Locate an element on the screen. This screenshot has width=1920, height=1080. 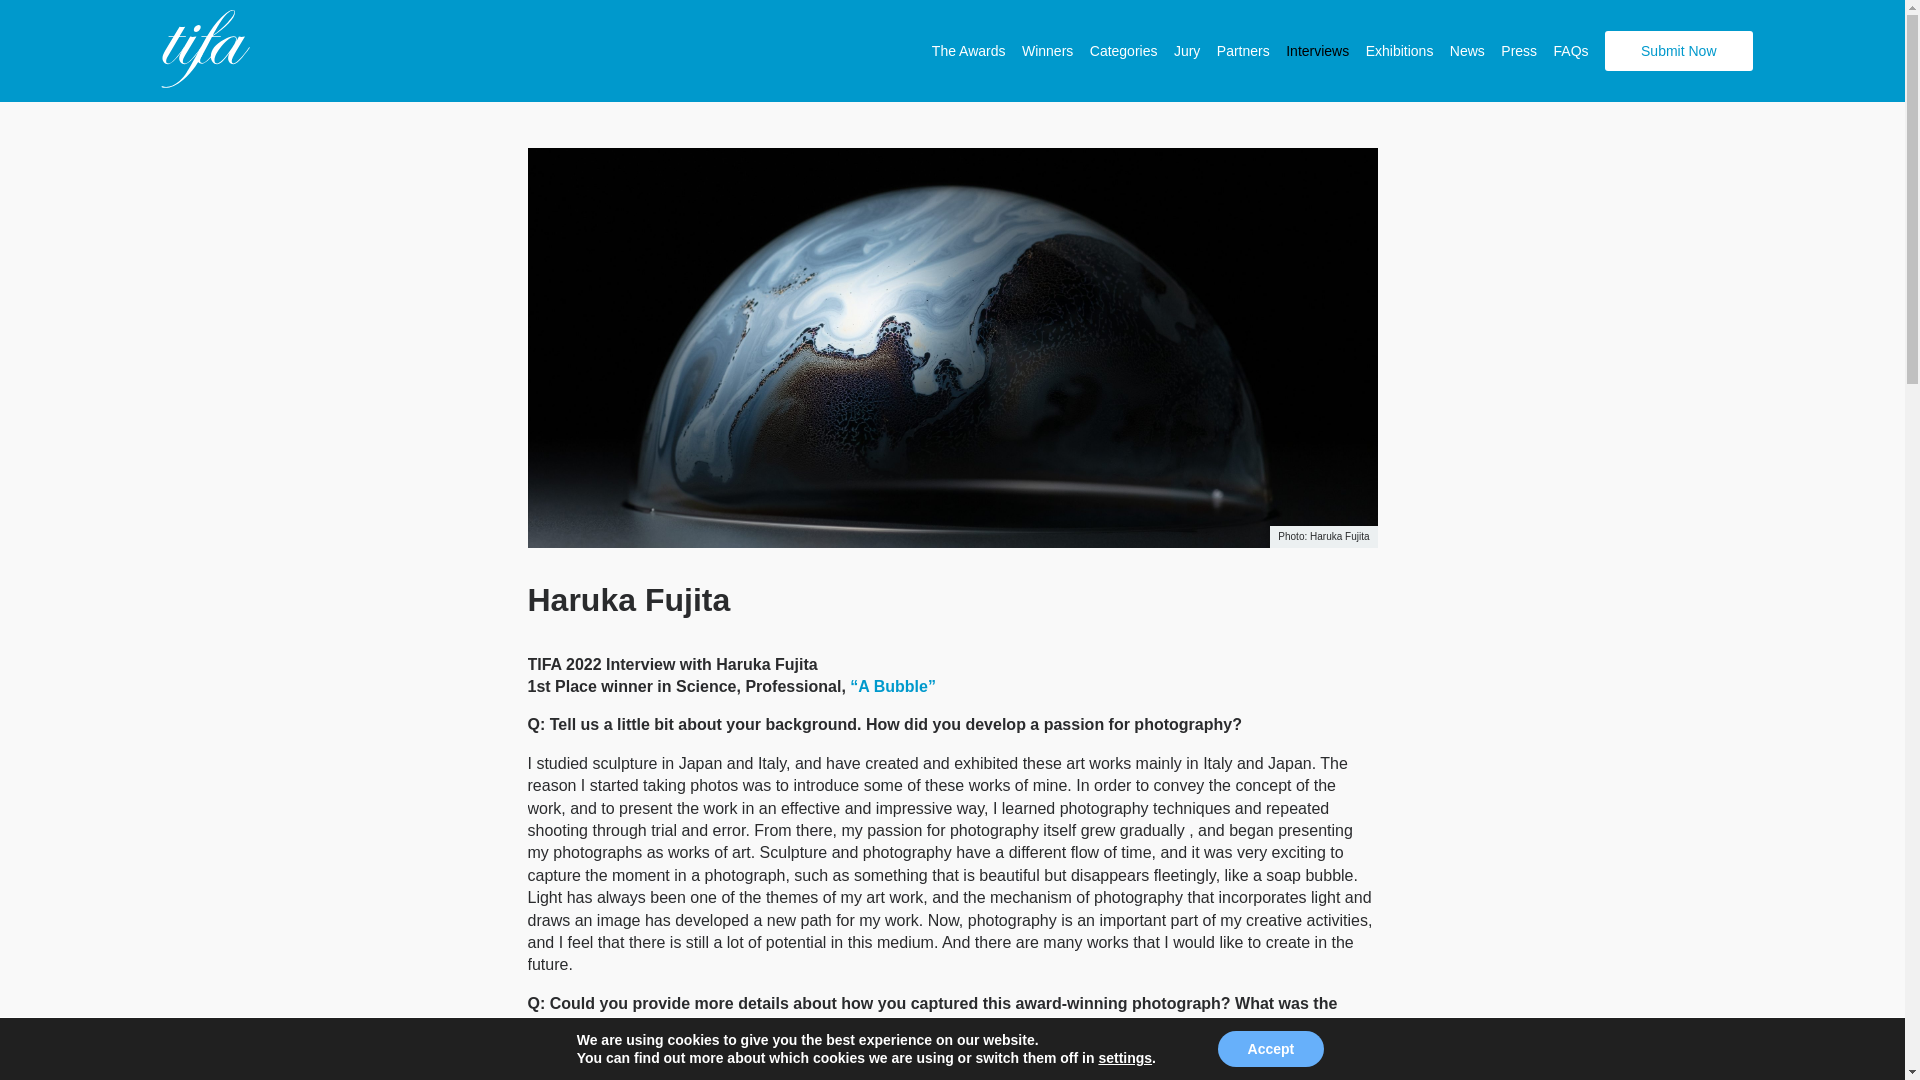
Exhibitions is located at coordinates (1400, 51).